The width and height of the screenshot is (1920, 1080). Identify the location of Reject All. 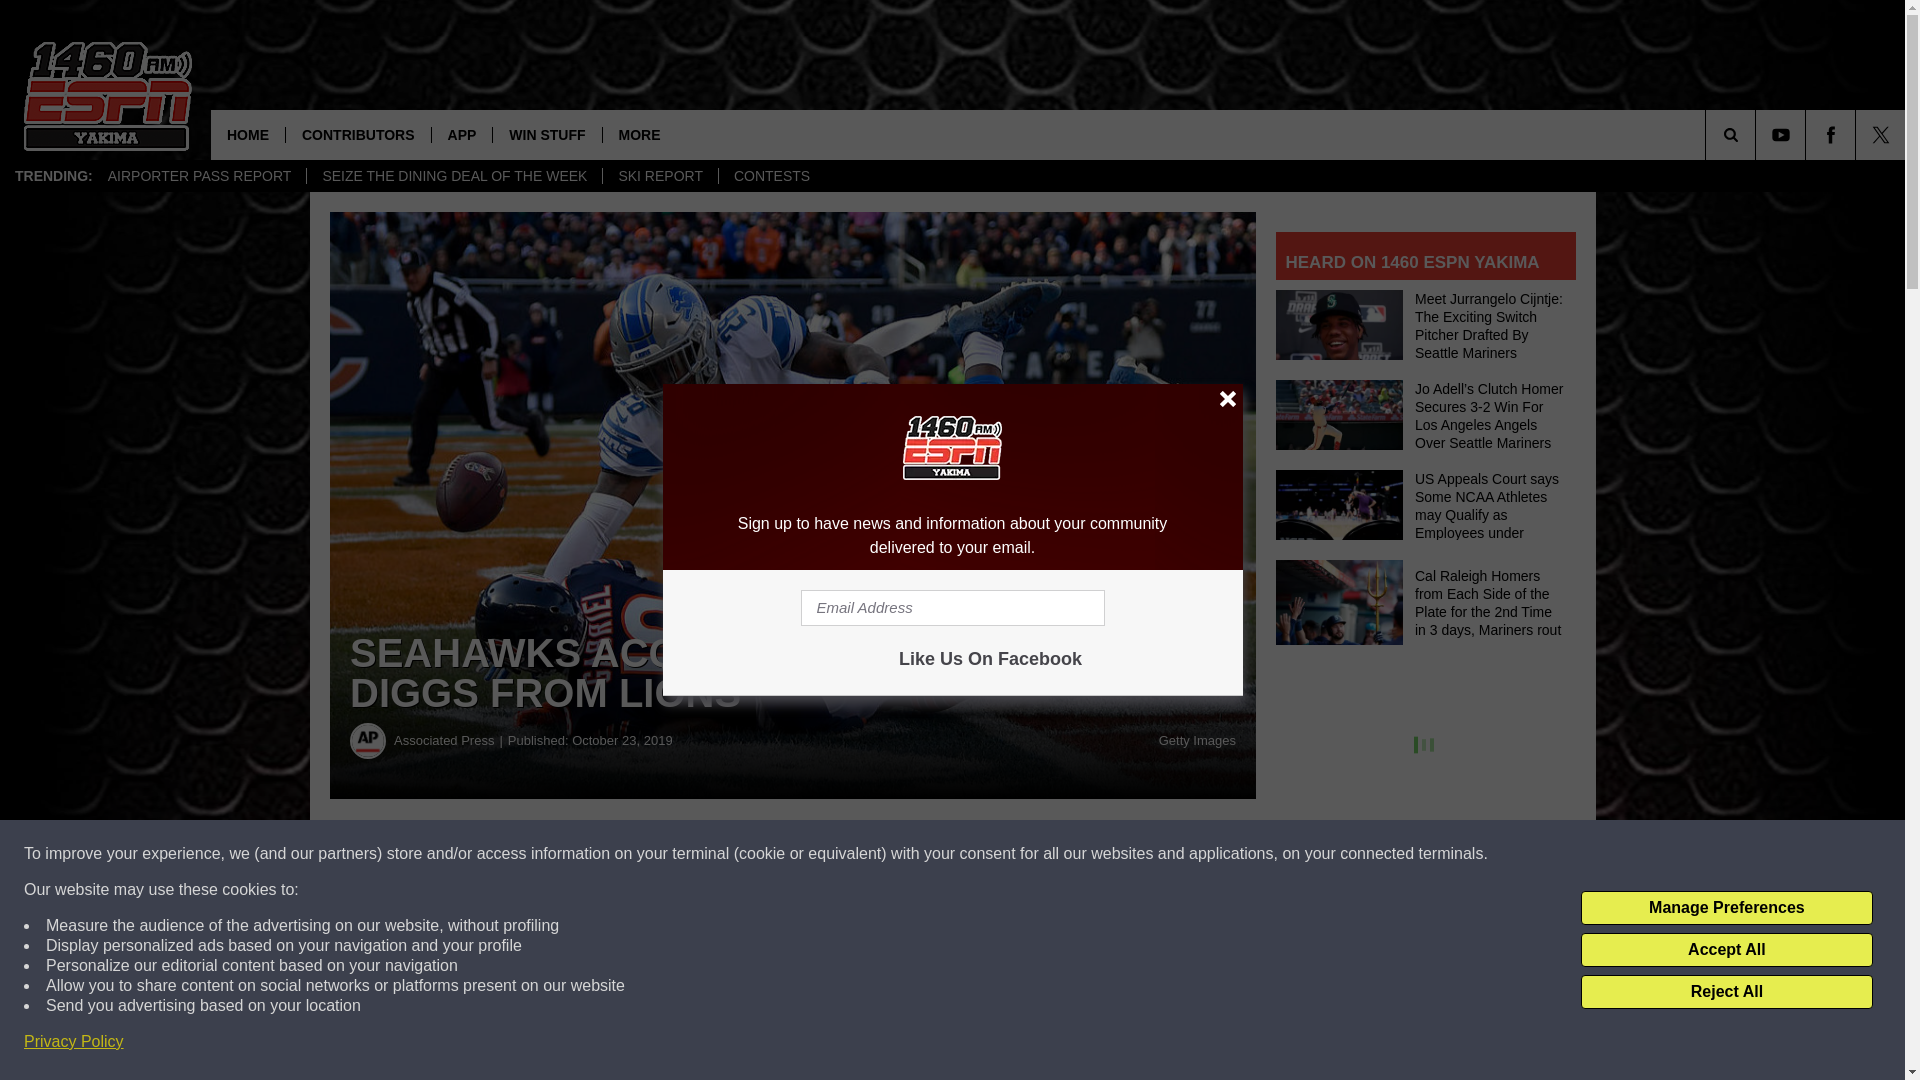
(1726, 992).